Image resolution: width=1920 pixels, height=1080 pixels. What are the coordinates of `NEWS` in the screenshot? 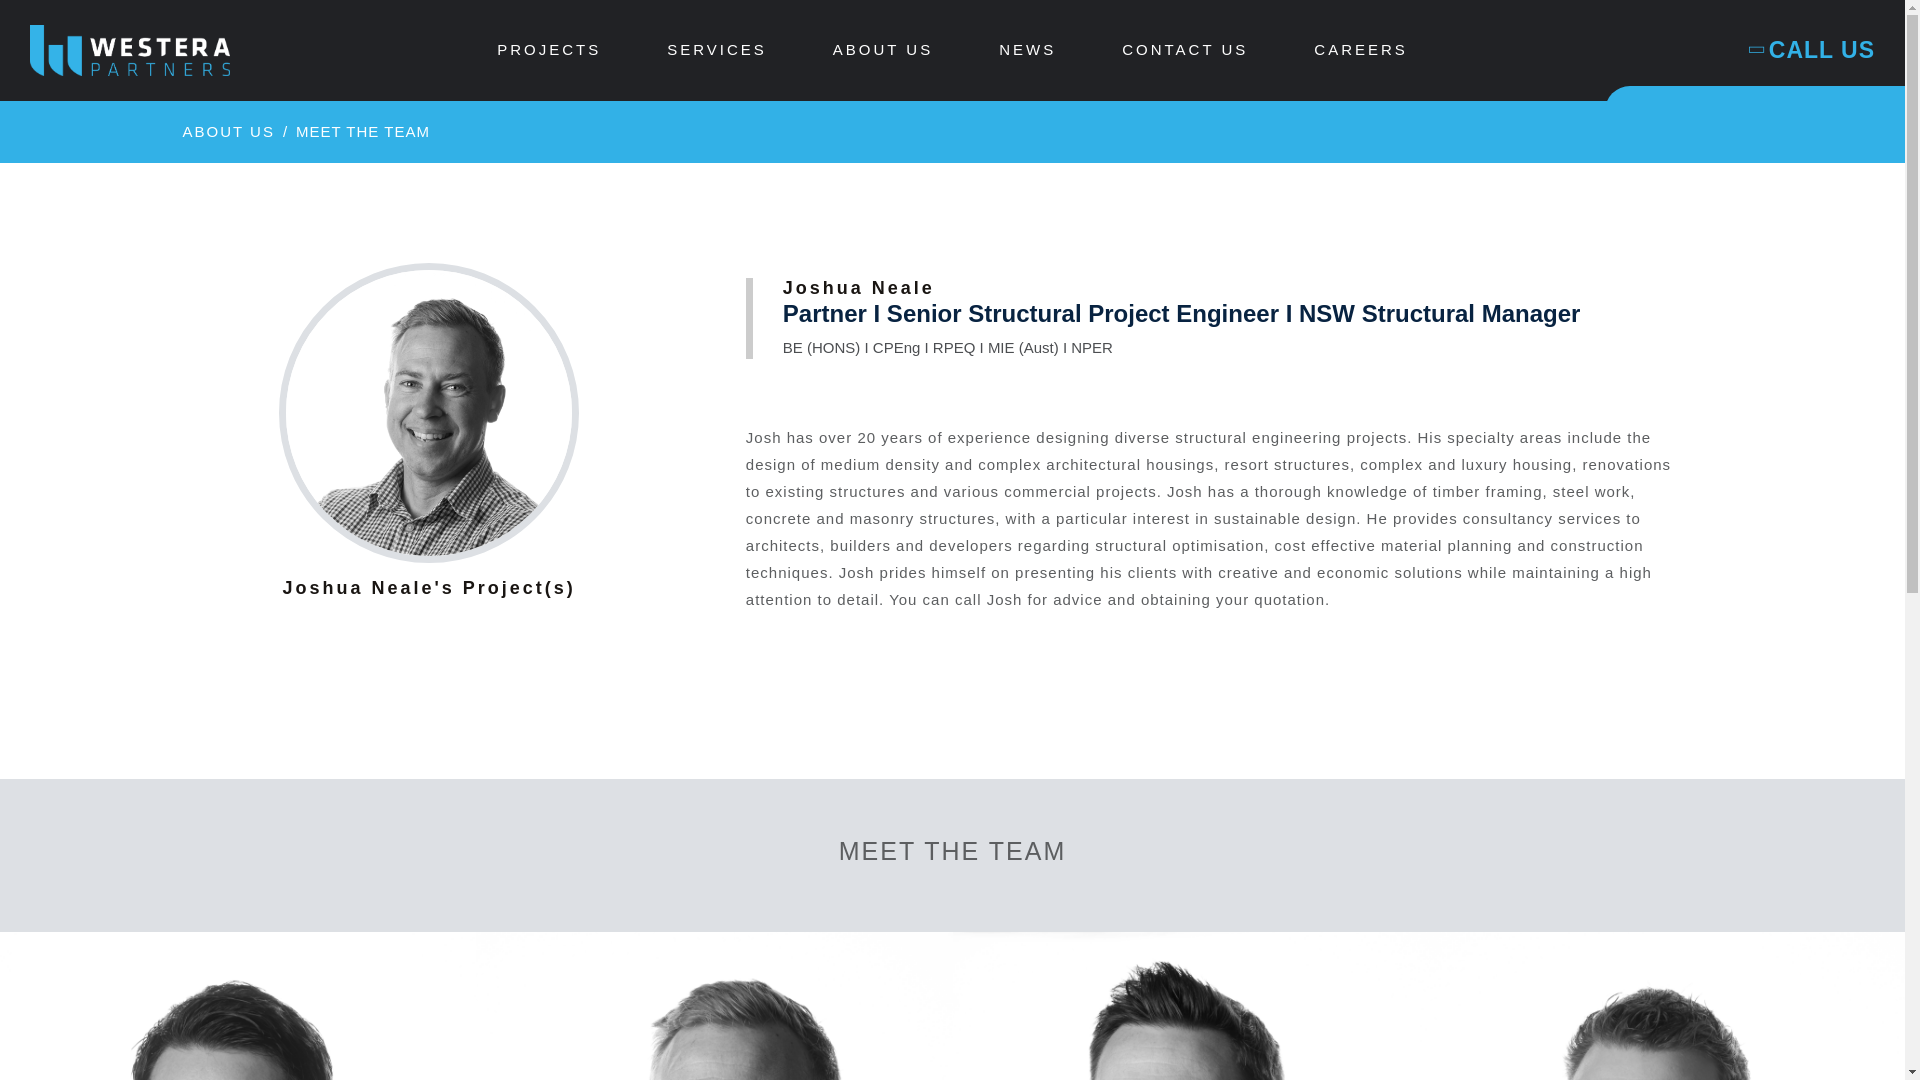 It's located at (1026, 50).